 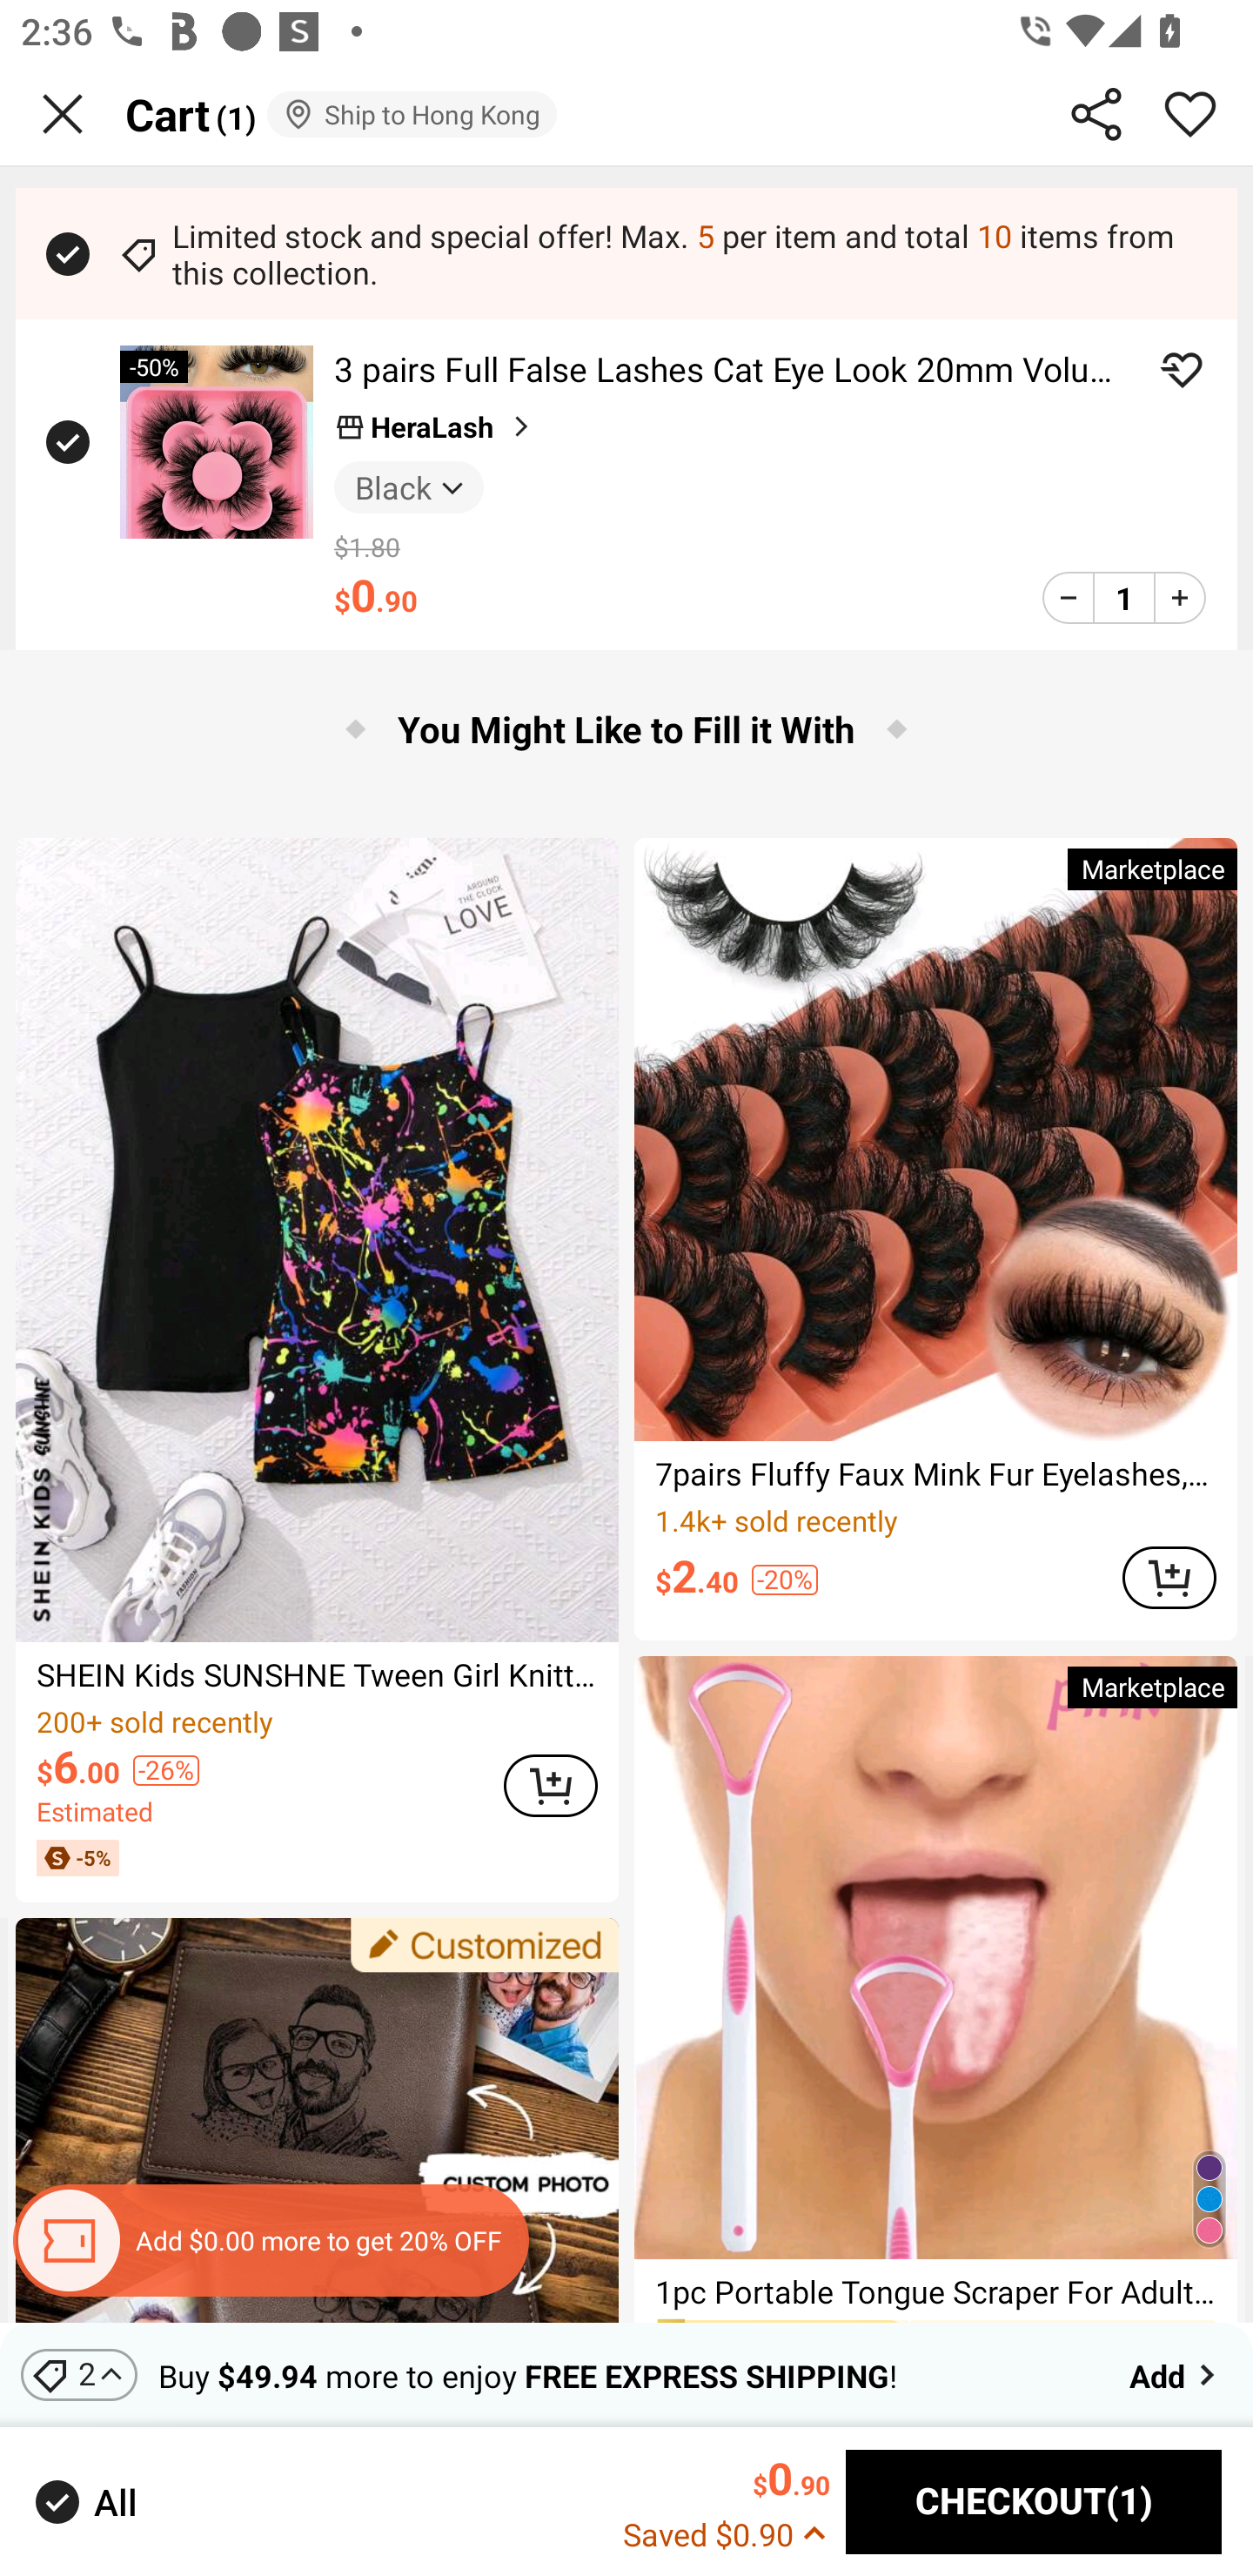 I want to click on HeraLash, so click(x=435, y=426).